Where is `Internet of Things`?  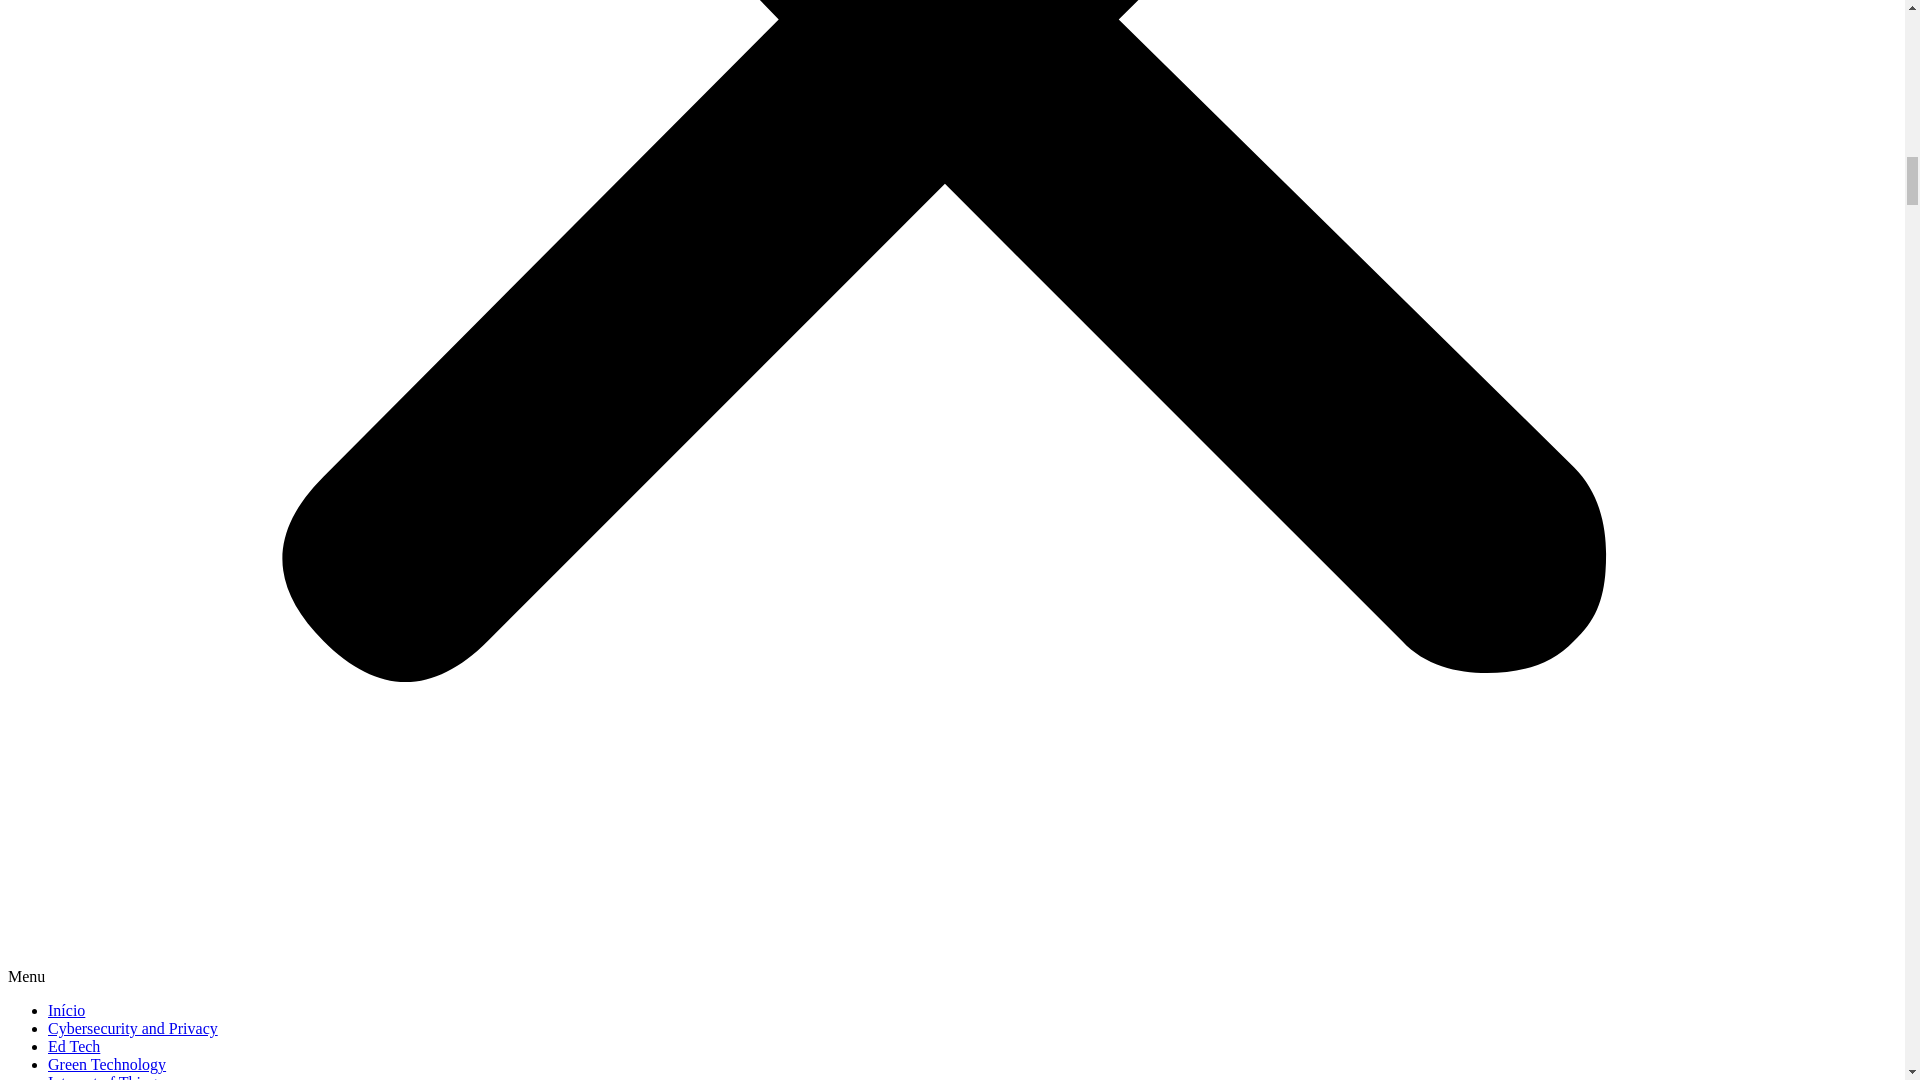
Internet of Things is located at coordinates (106, 1076).